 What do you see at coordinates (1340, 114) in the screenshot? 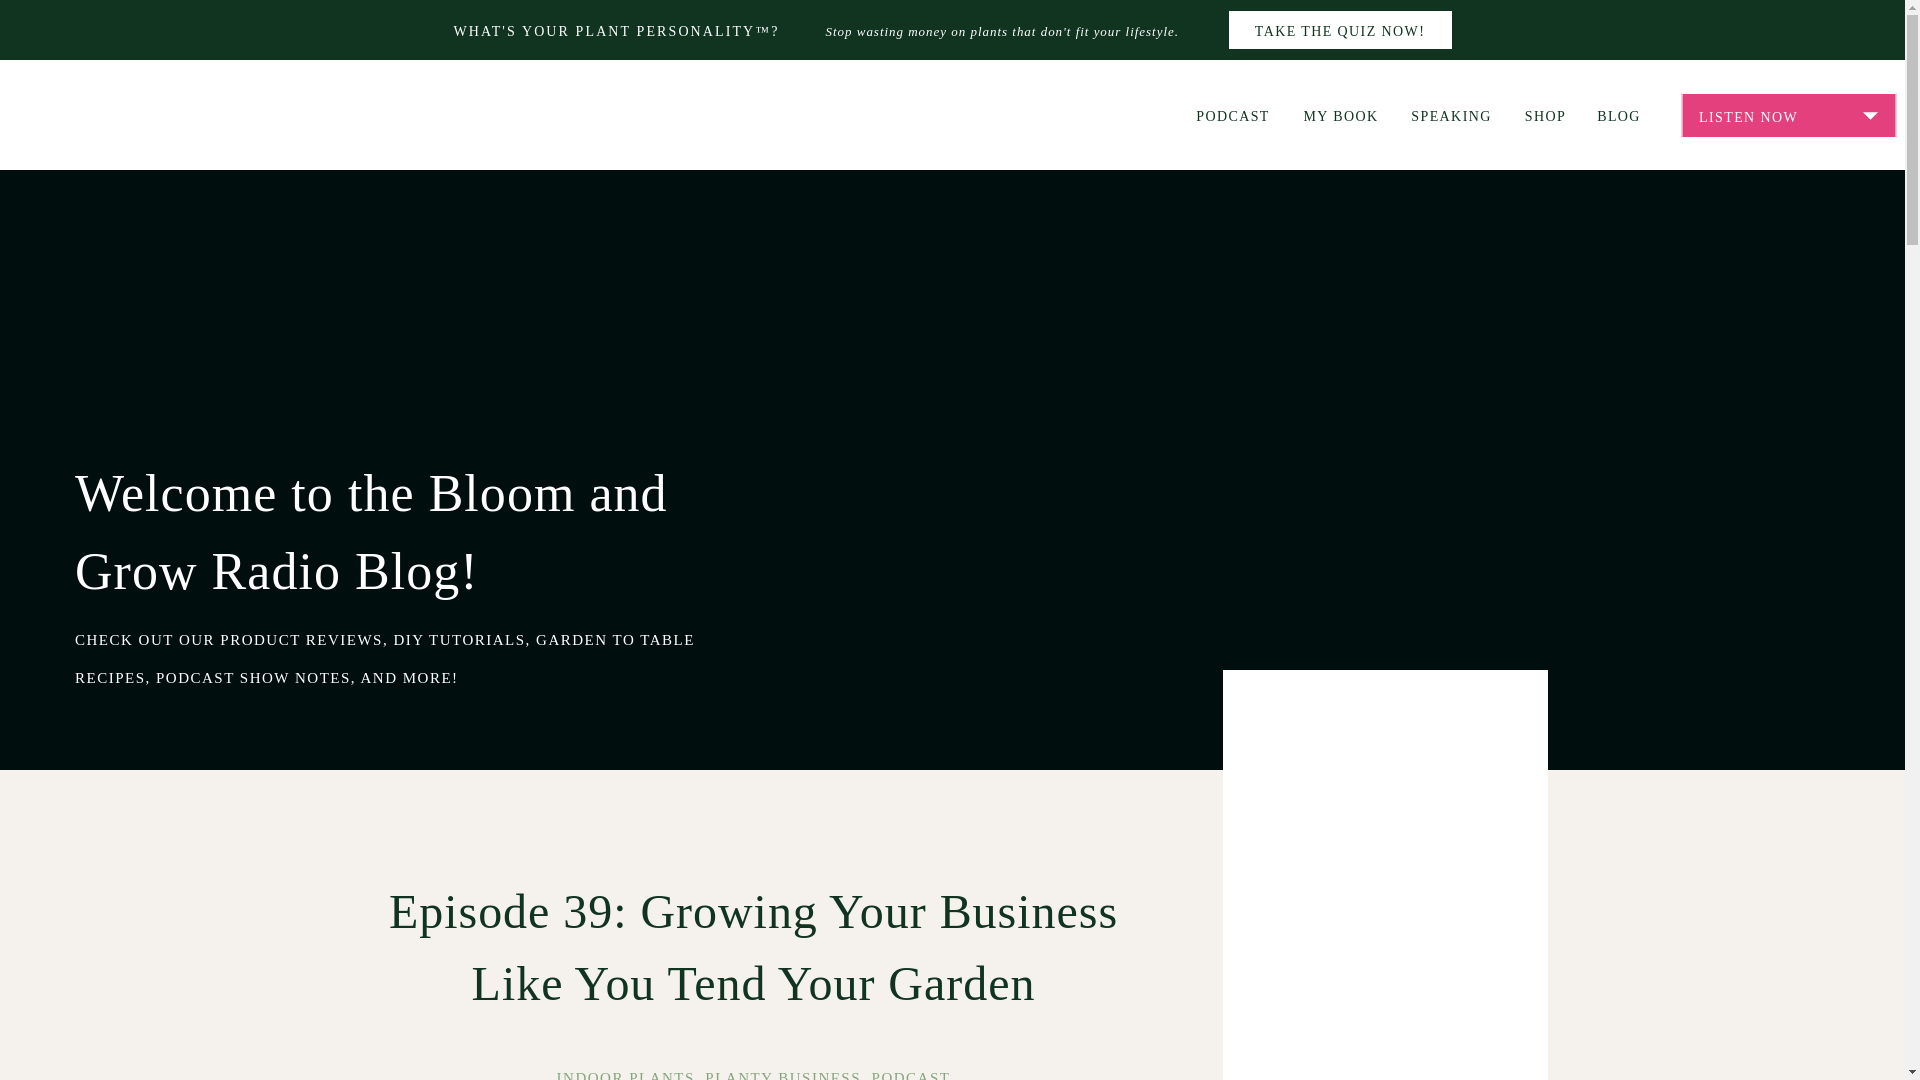
I see `MY BOOK` at bounding box center [1340, 114].